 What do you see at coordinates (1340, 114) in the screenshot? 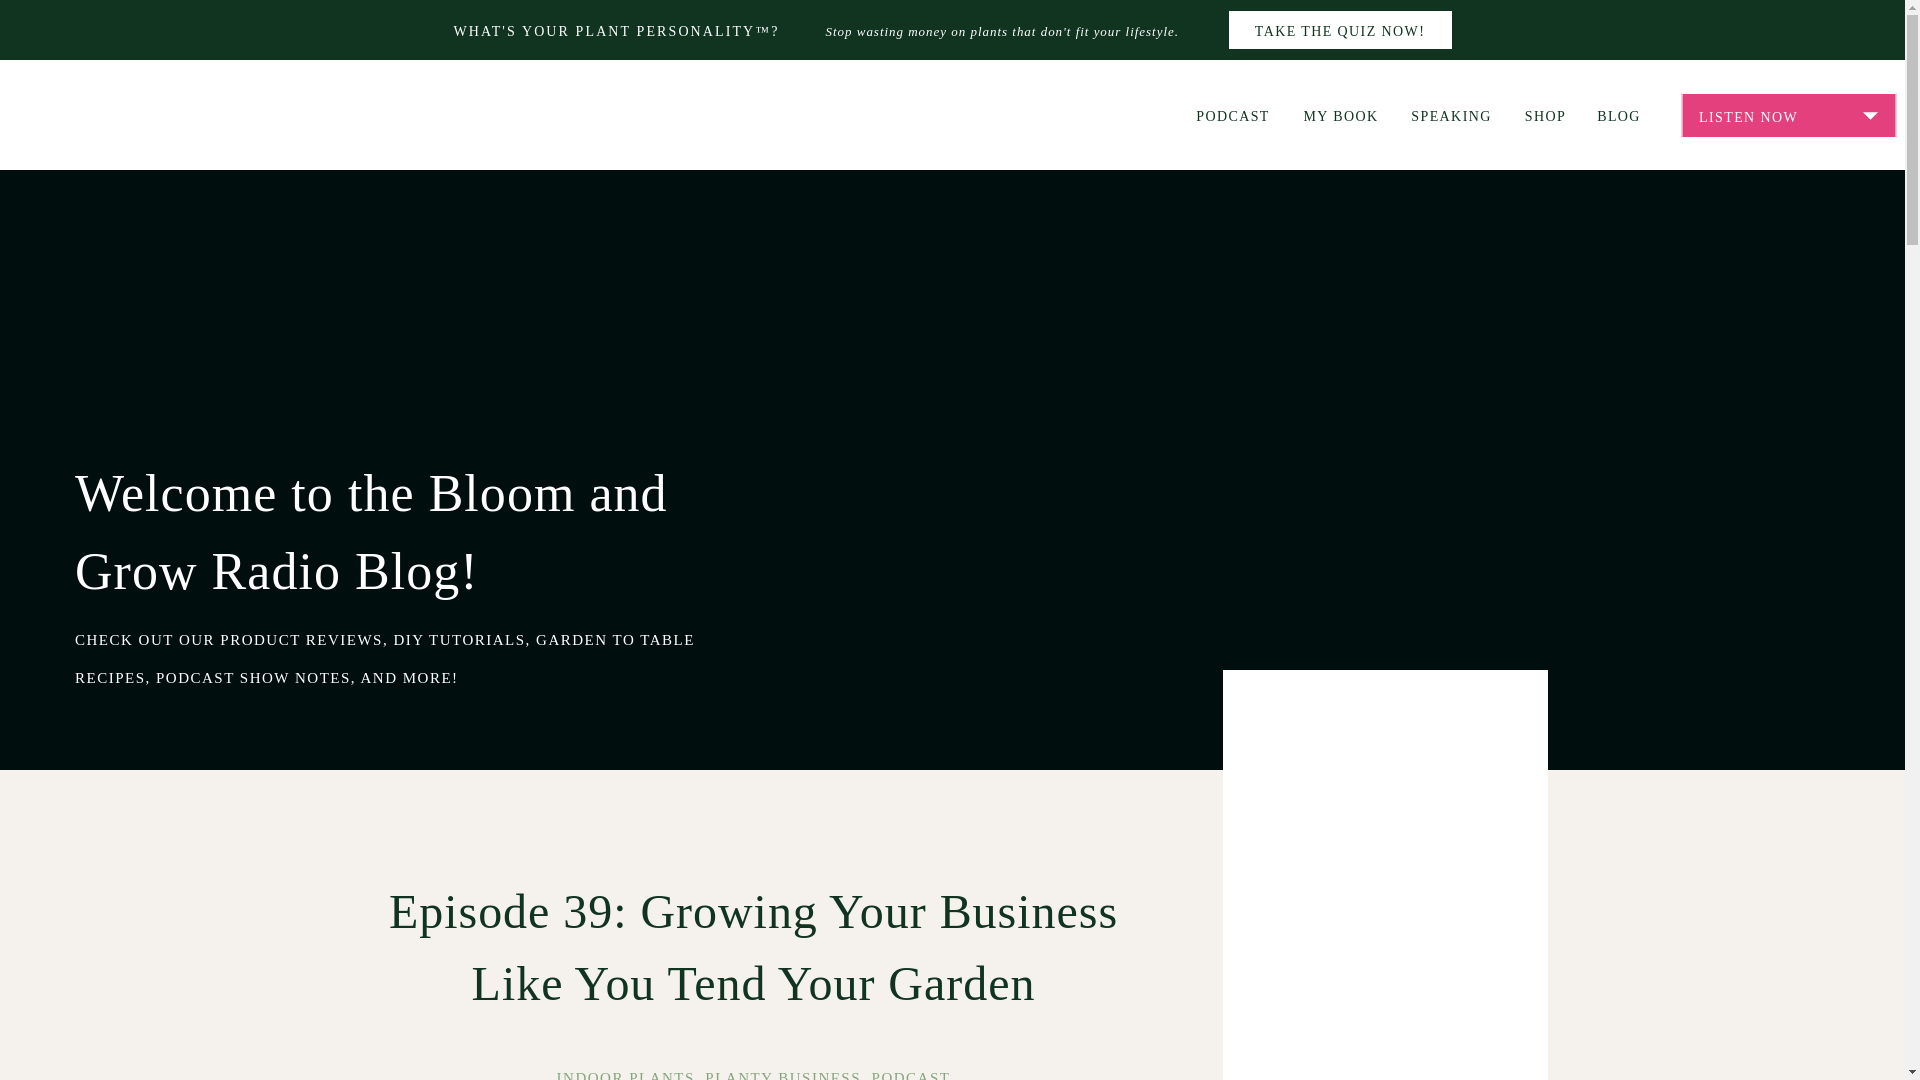
I see `MY BOOK` at bounding box center [1340, 114].